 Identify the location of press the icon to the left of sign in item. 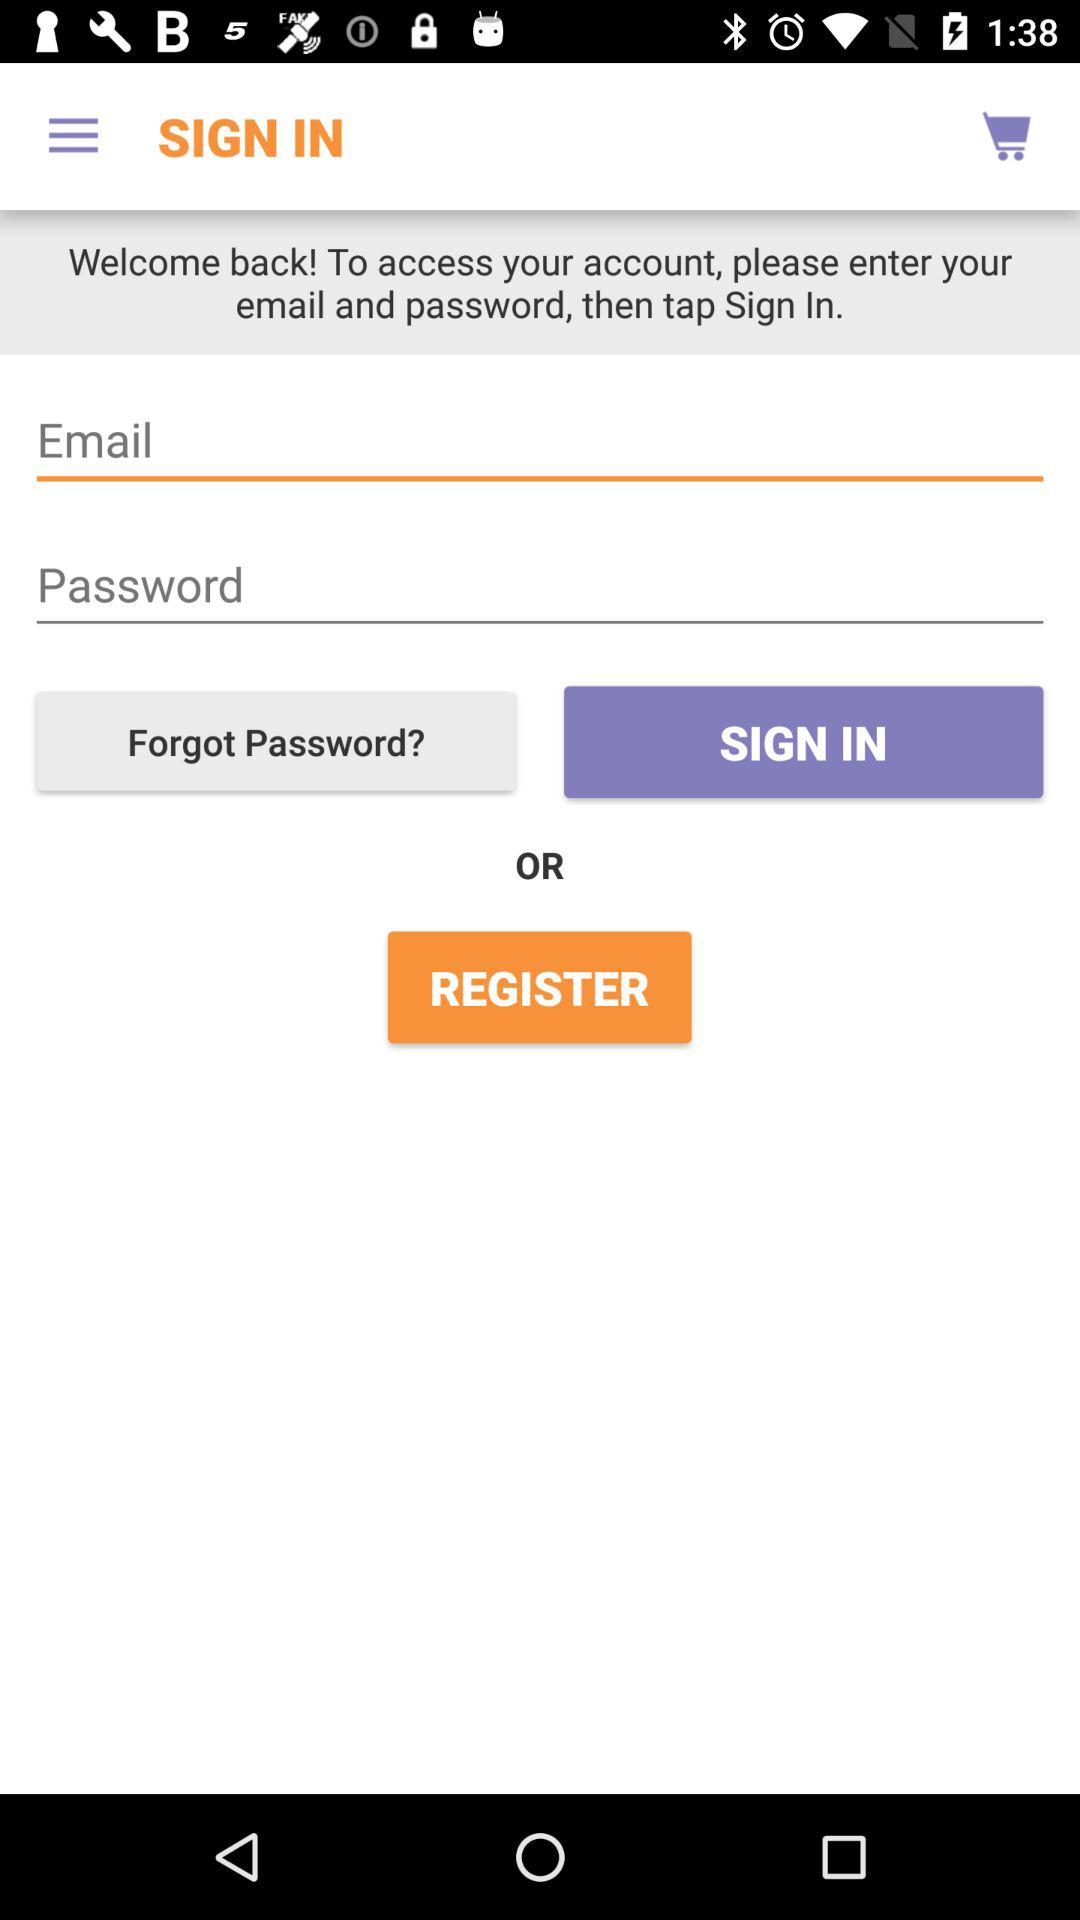
(73, 136).